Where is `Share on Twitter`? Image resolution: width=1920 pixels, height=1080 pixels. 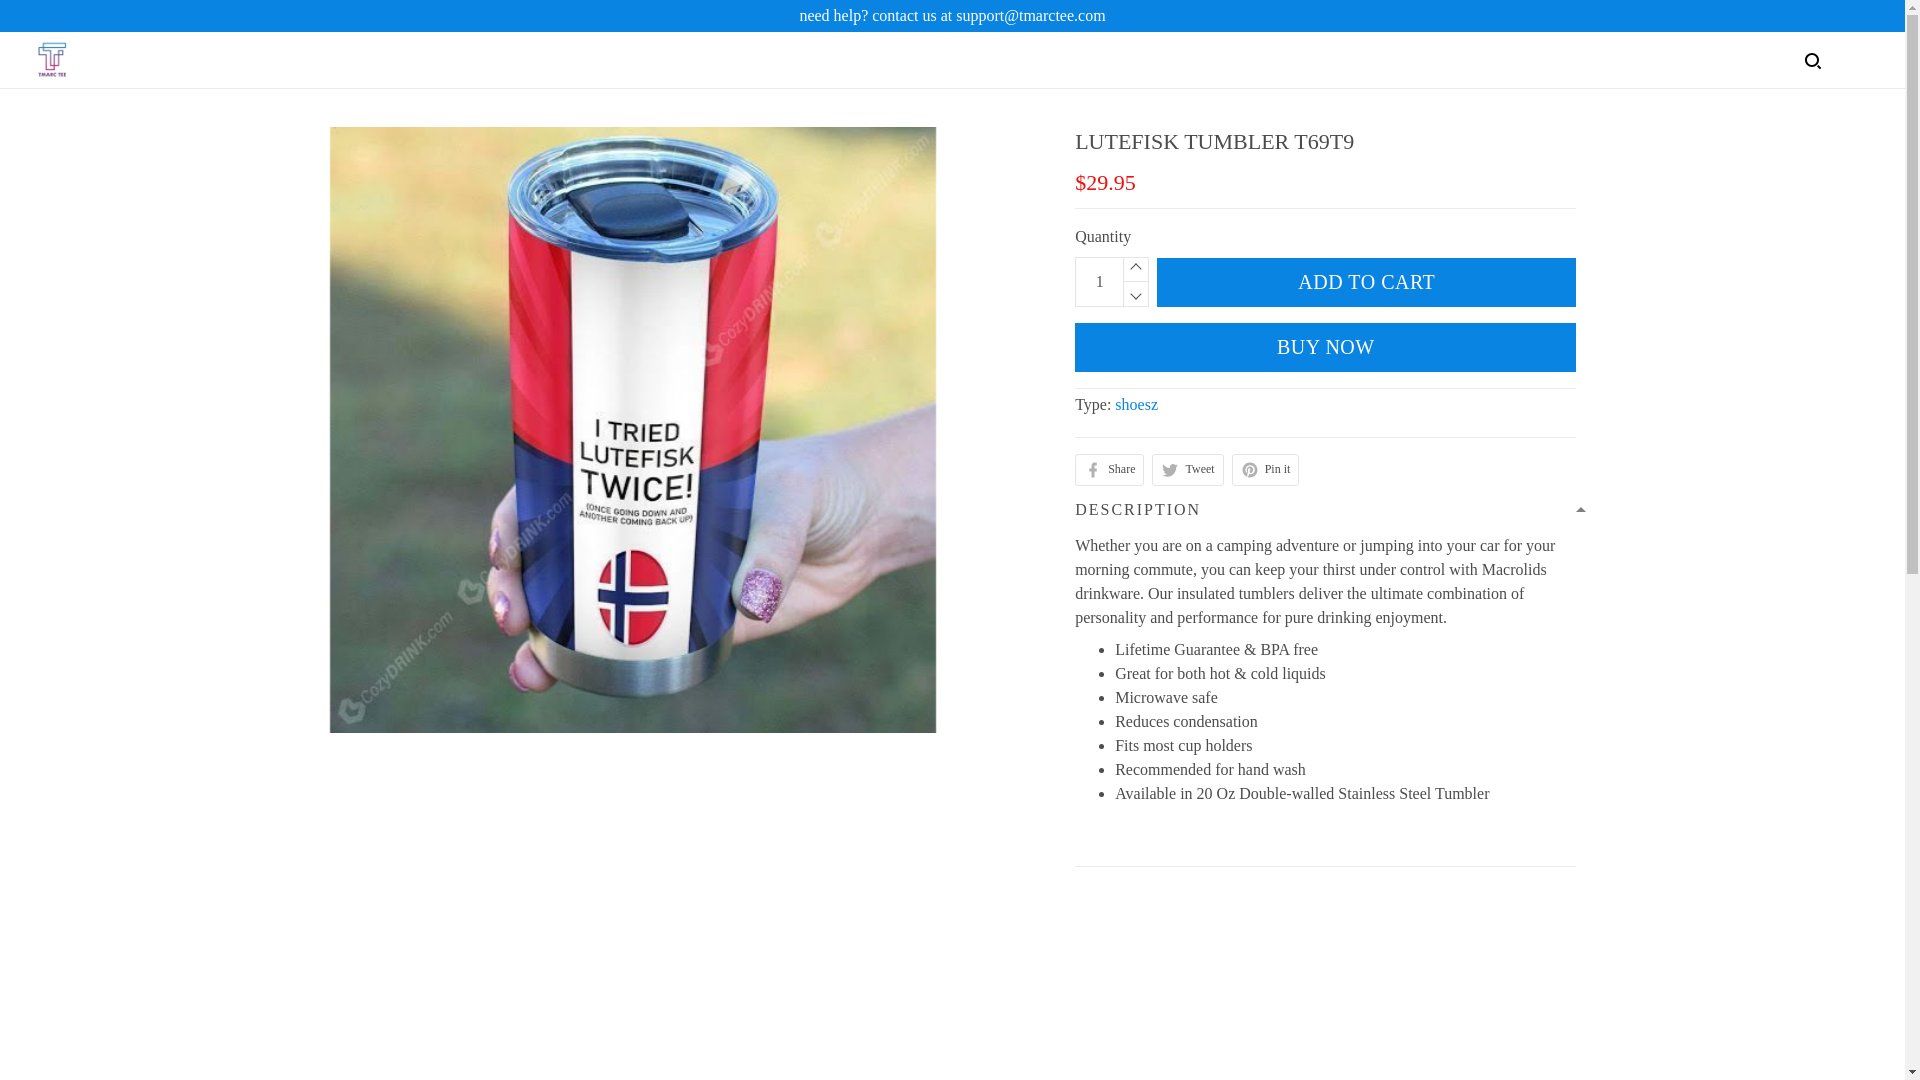 Share on Twitter is located at coordinates (1188, 470).